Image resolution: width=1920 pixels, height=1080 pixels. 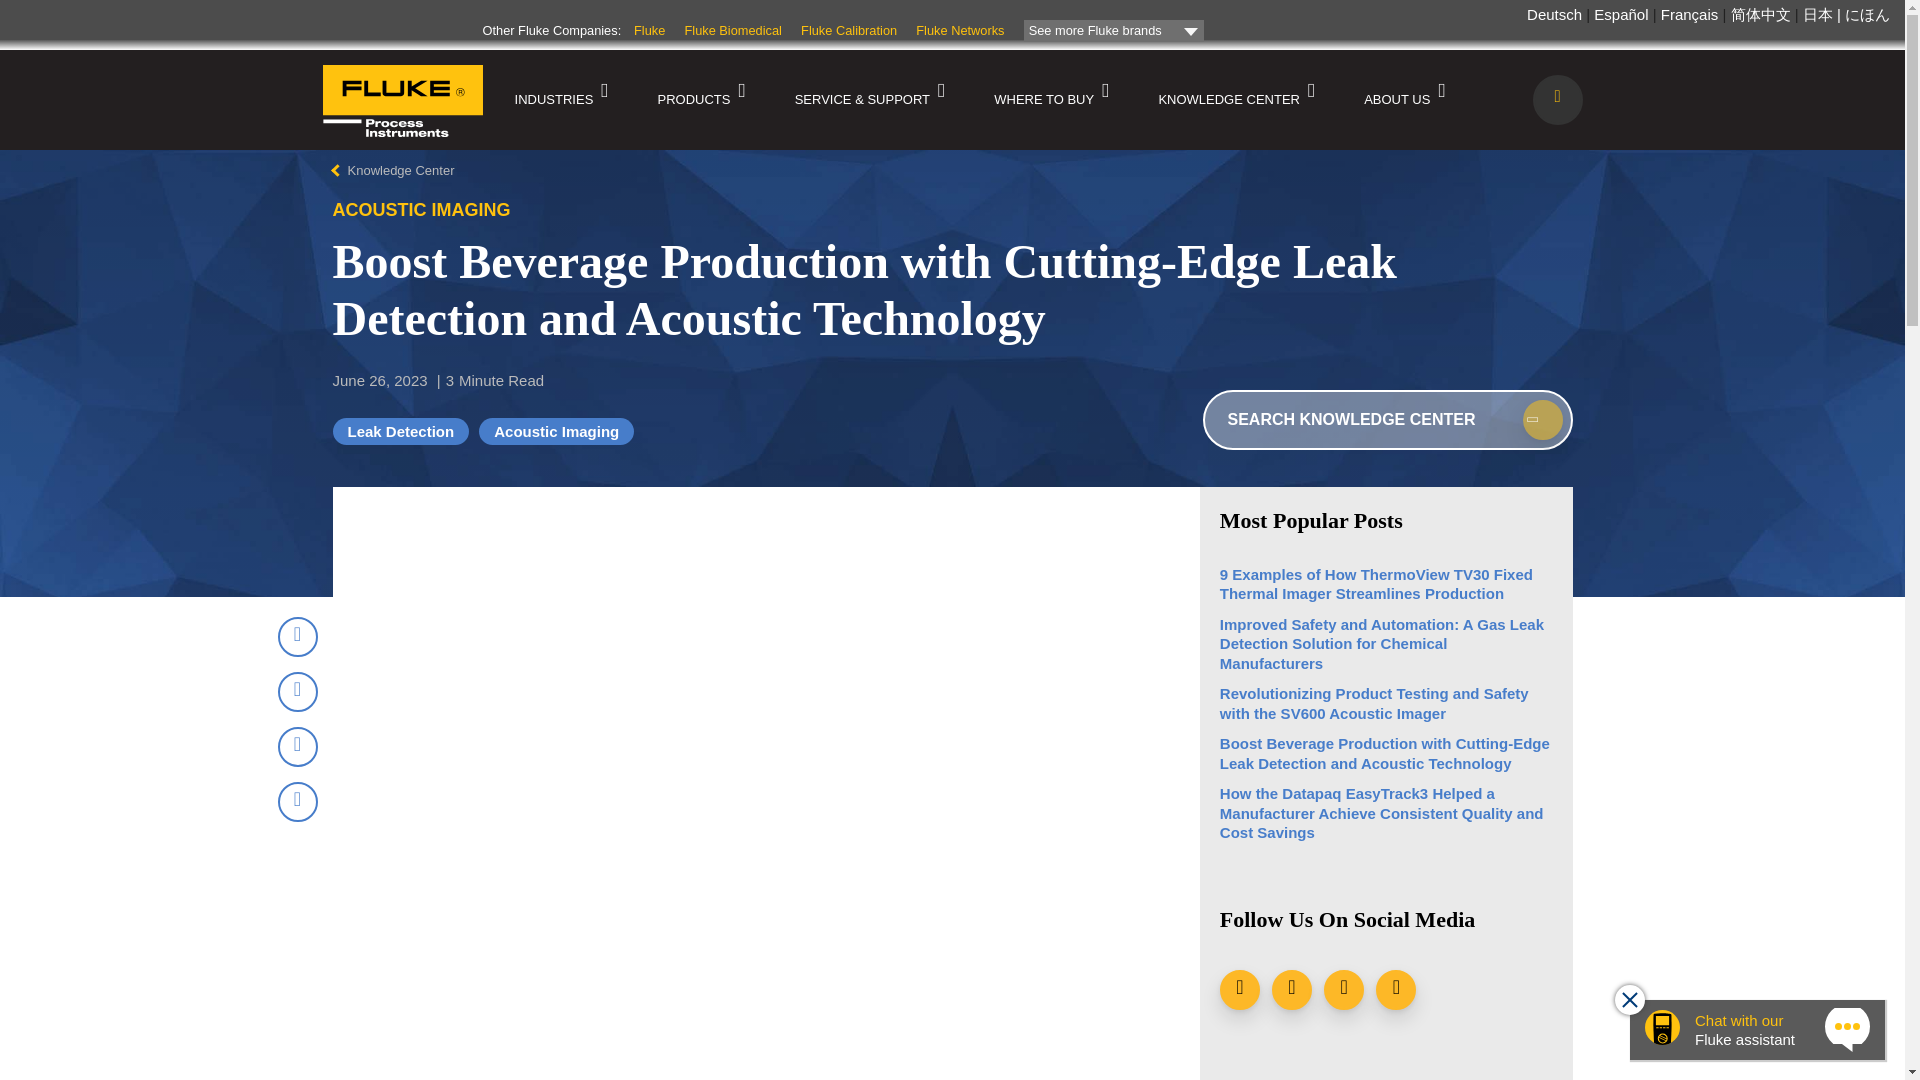 What do you see at coordinates (402, 101) in the screenshot?
I see `Home` at bounding box center [402, 101].